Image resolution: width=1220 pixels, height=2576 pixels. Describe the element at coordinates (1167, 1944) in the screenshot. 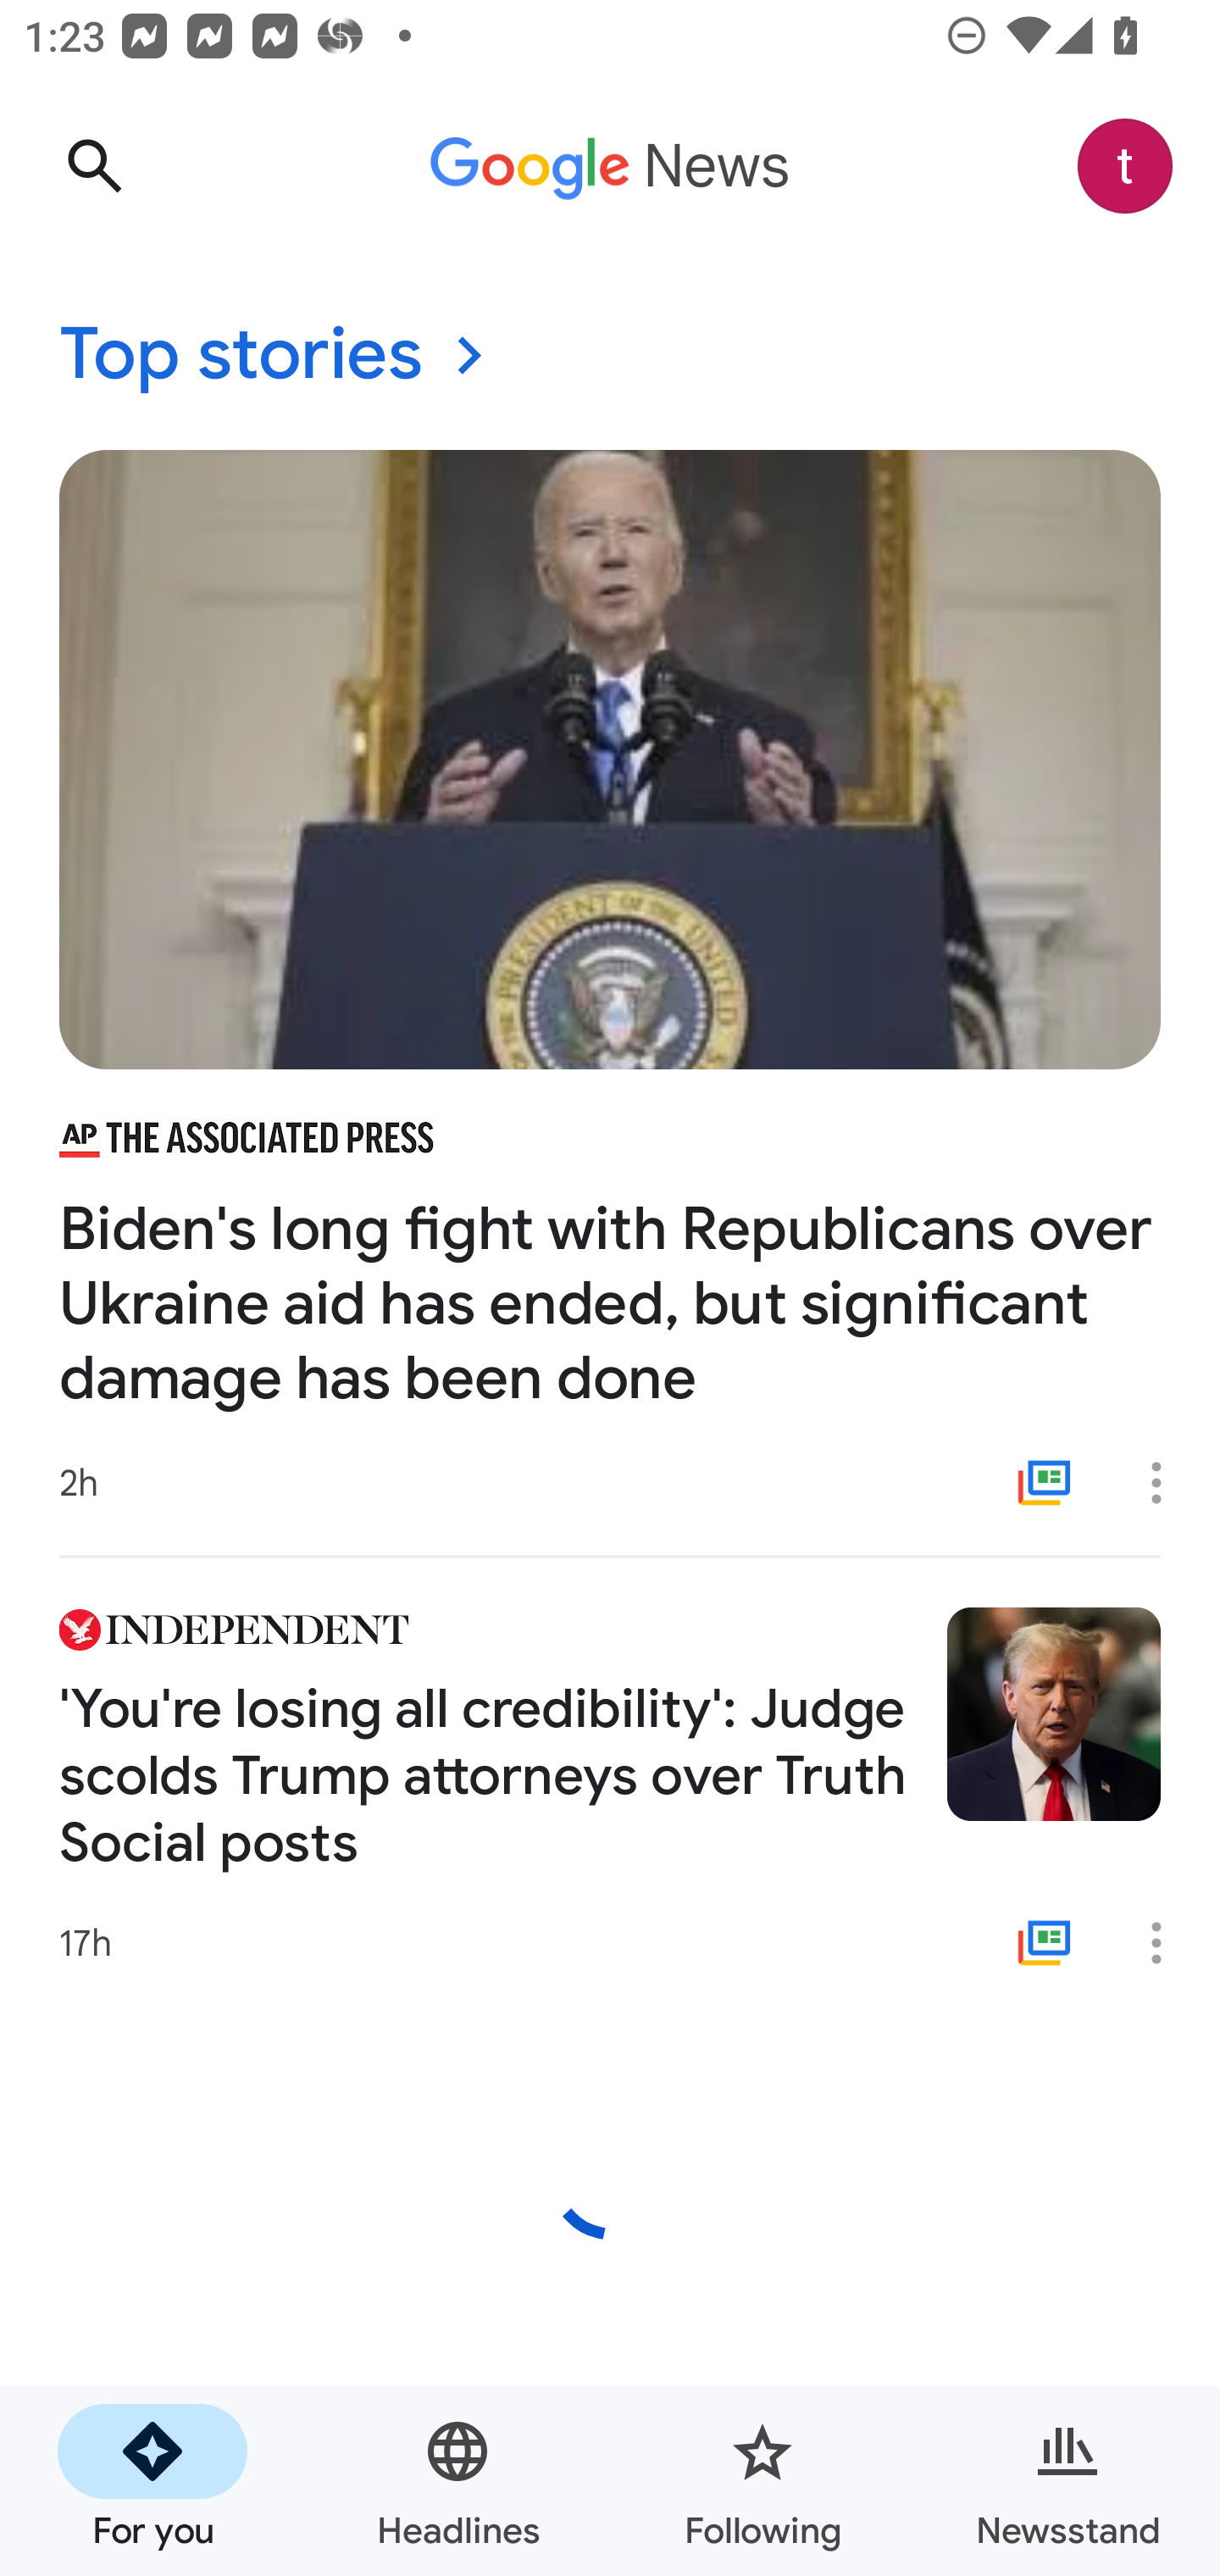

I see `More options` at that location.